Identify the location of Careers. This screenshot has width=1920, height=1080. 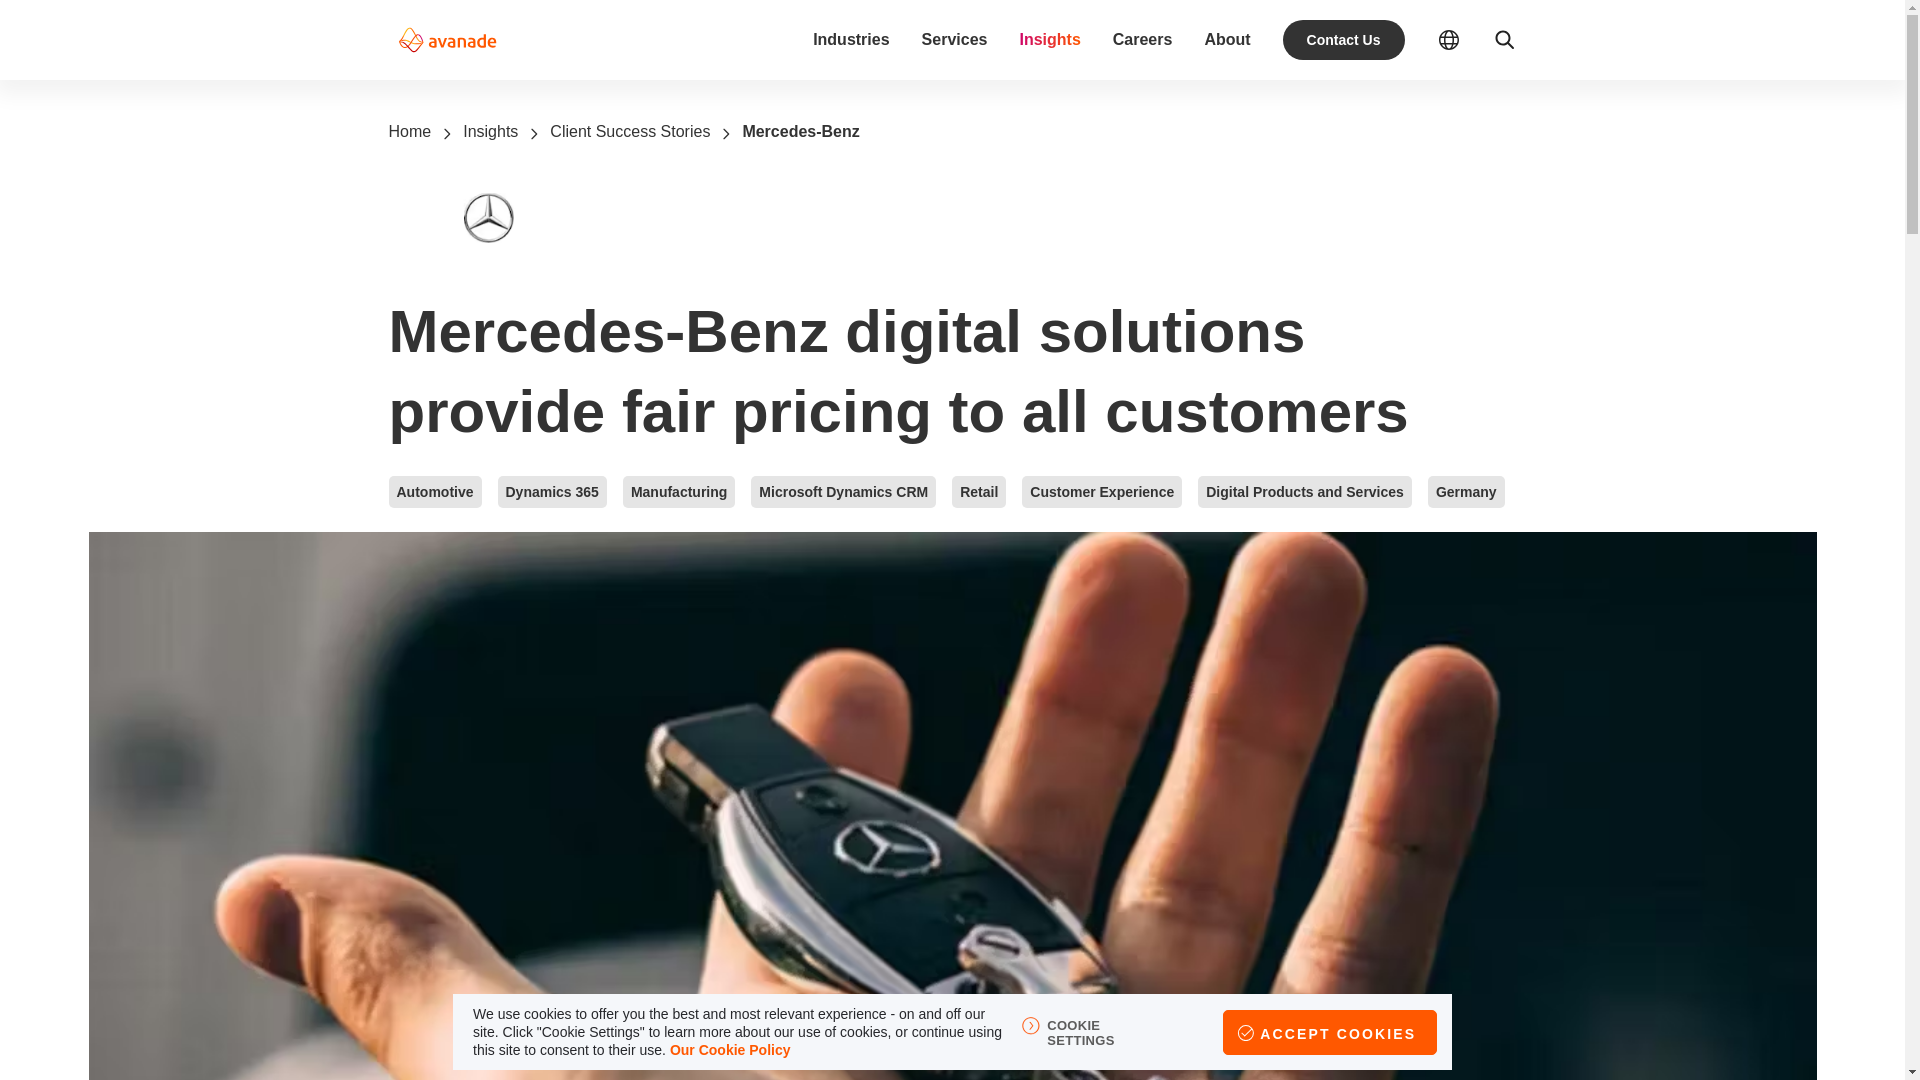
(1143, 39).